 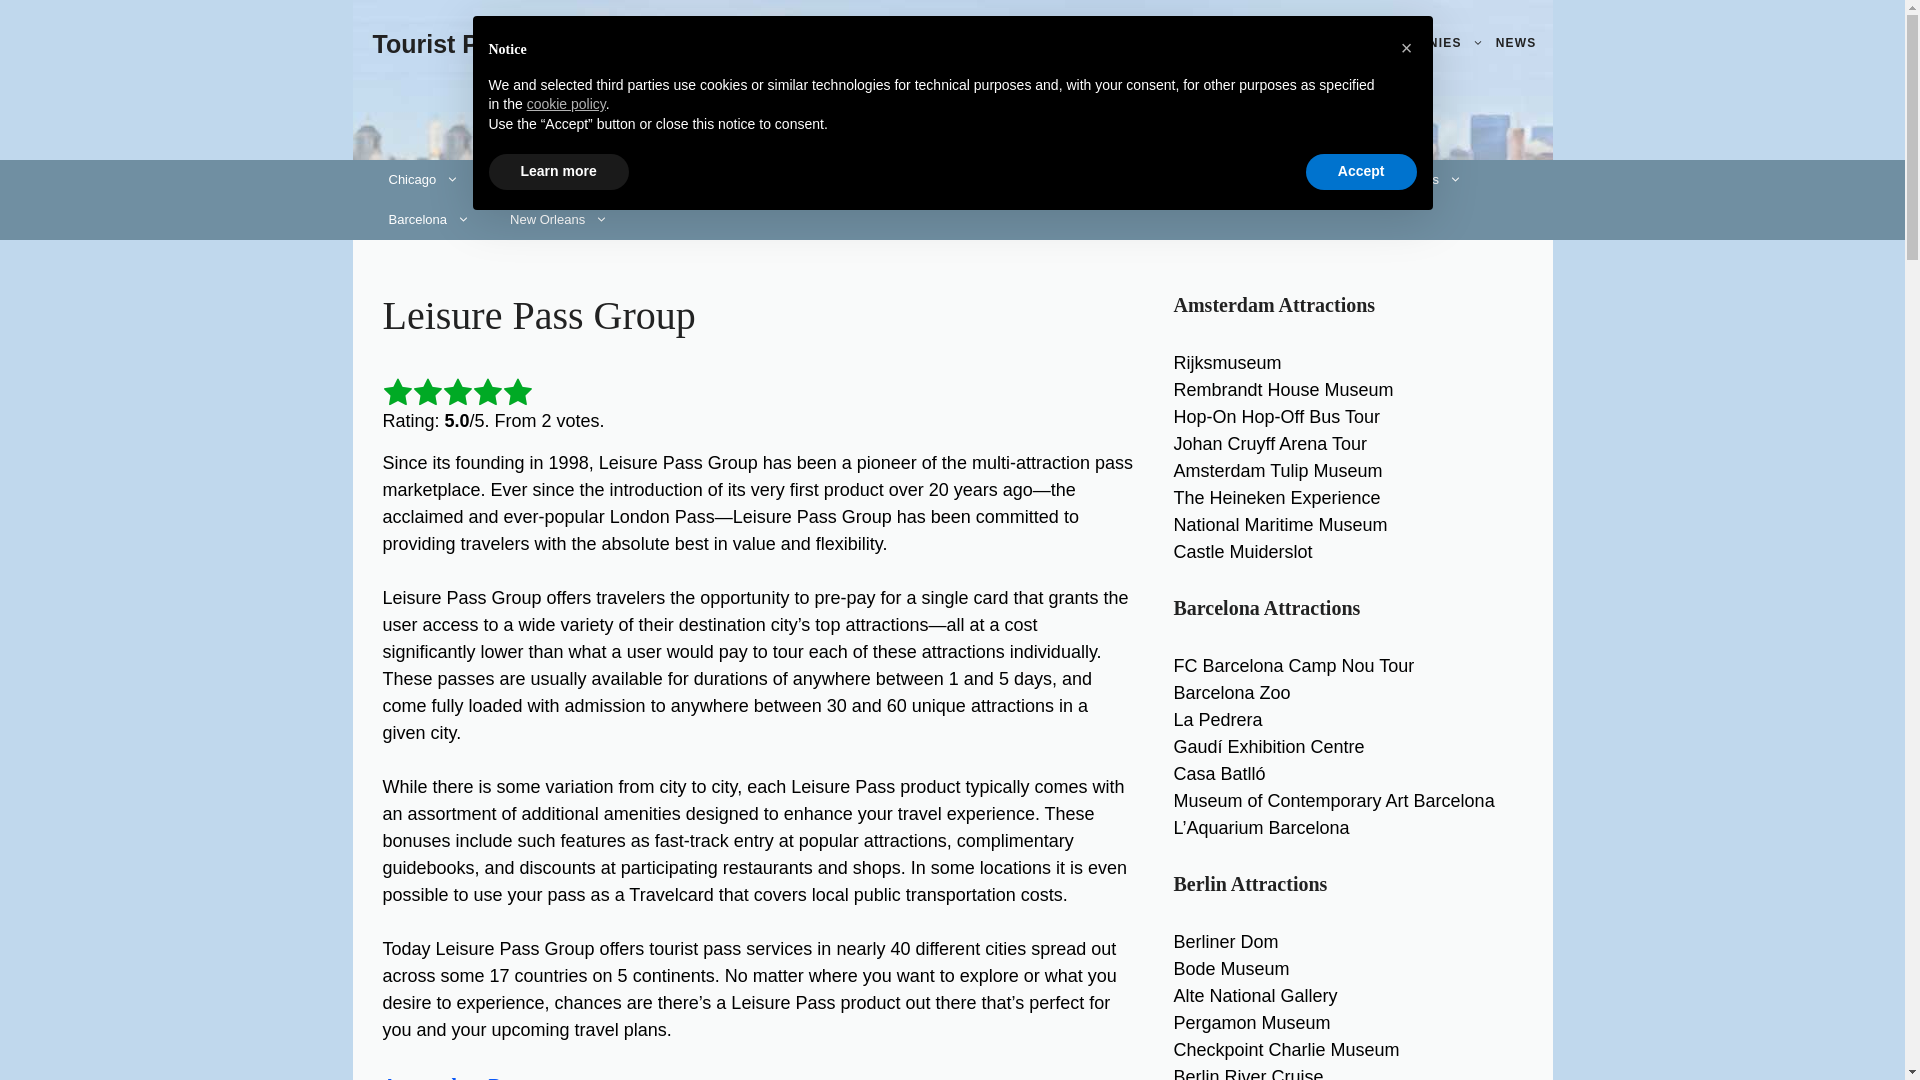 What do you see at coordinates (760, 179) in the screenshot?
I see `San Diego` at bounding box center [760, 179].